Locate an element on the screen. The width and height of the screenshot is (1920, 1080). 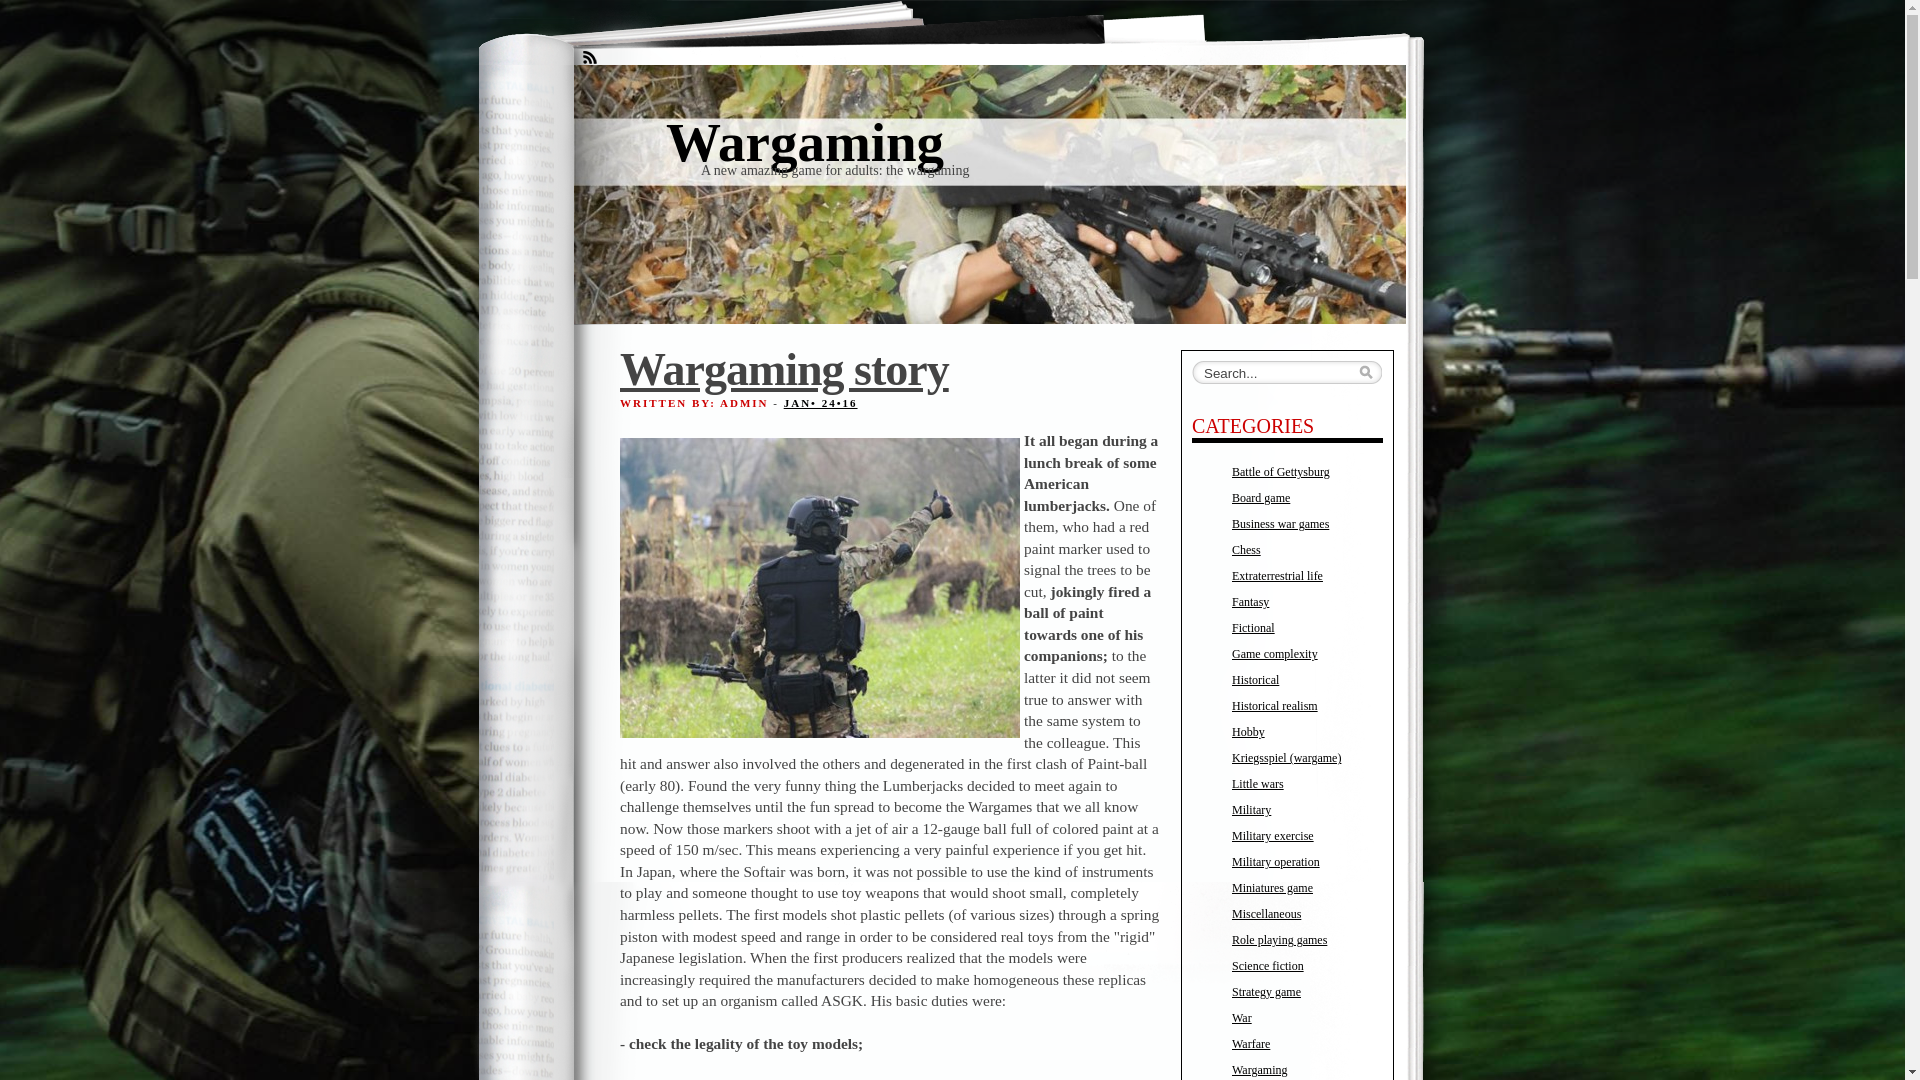
Miniatures game is located at coordinates (1272, 888).